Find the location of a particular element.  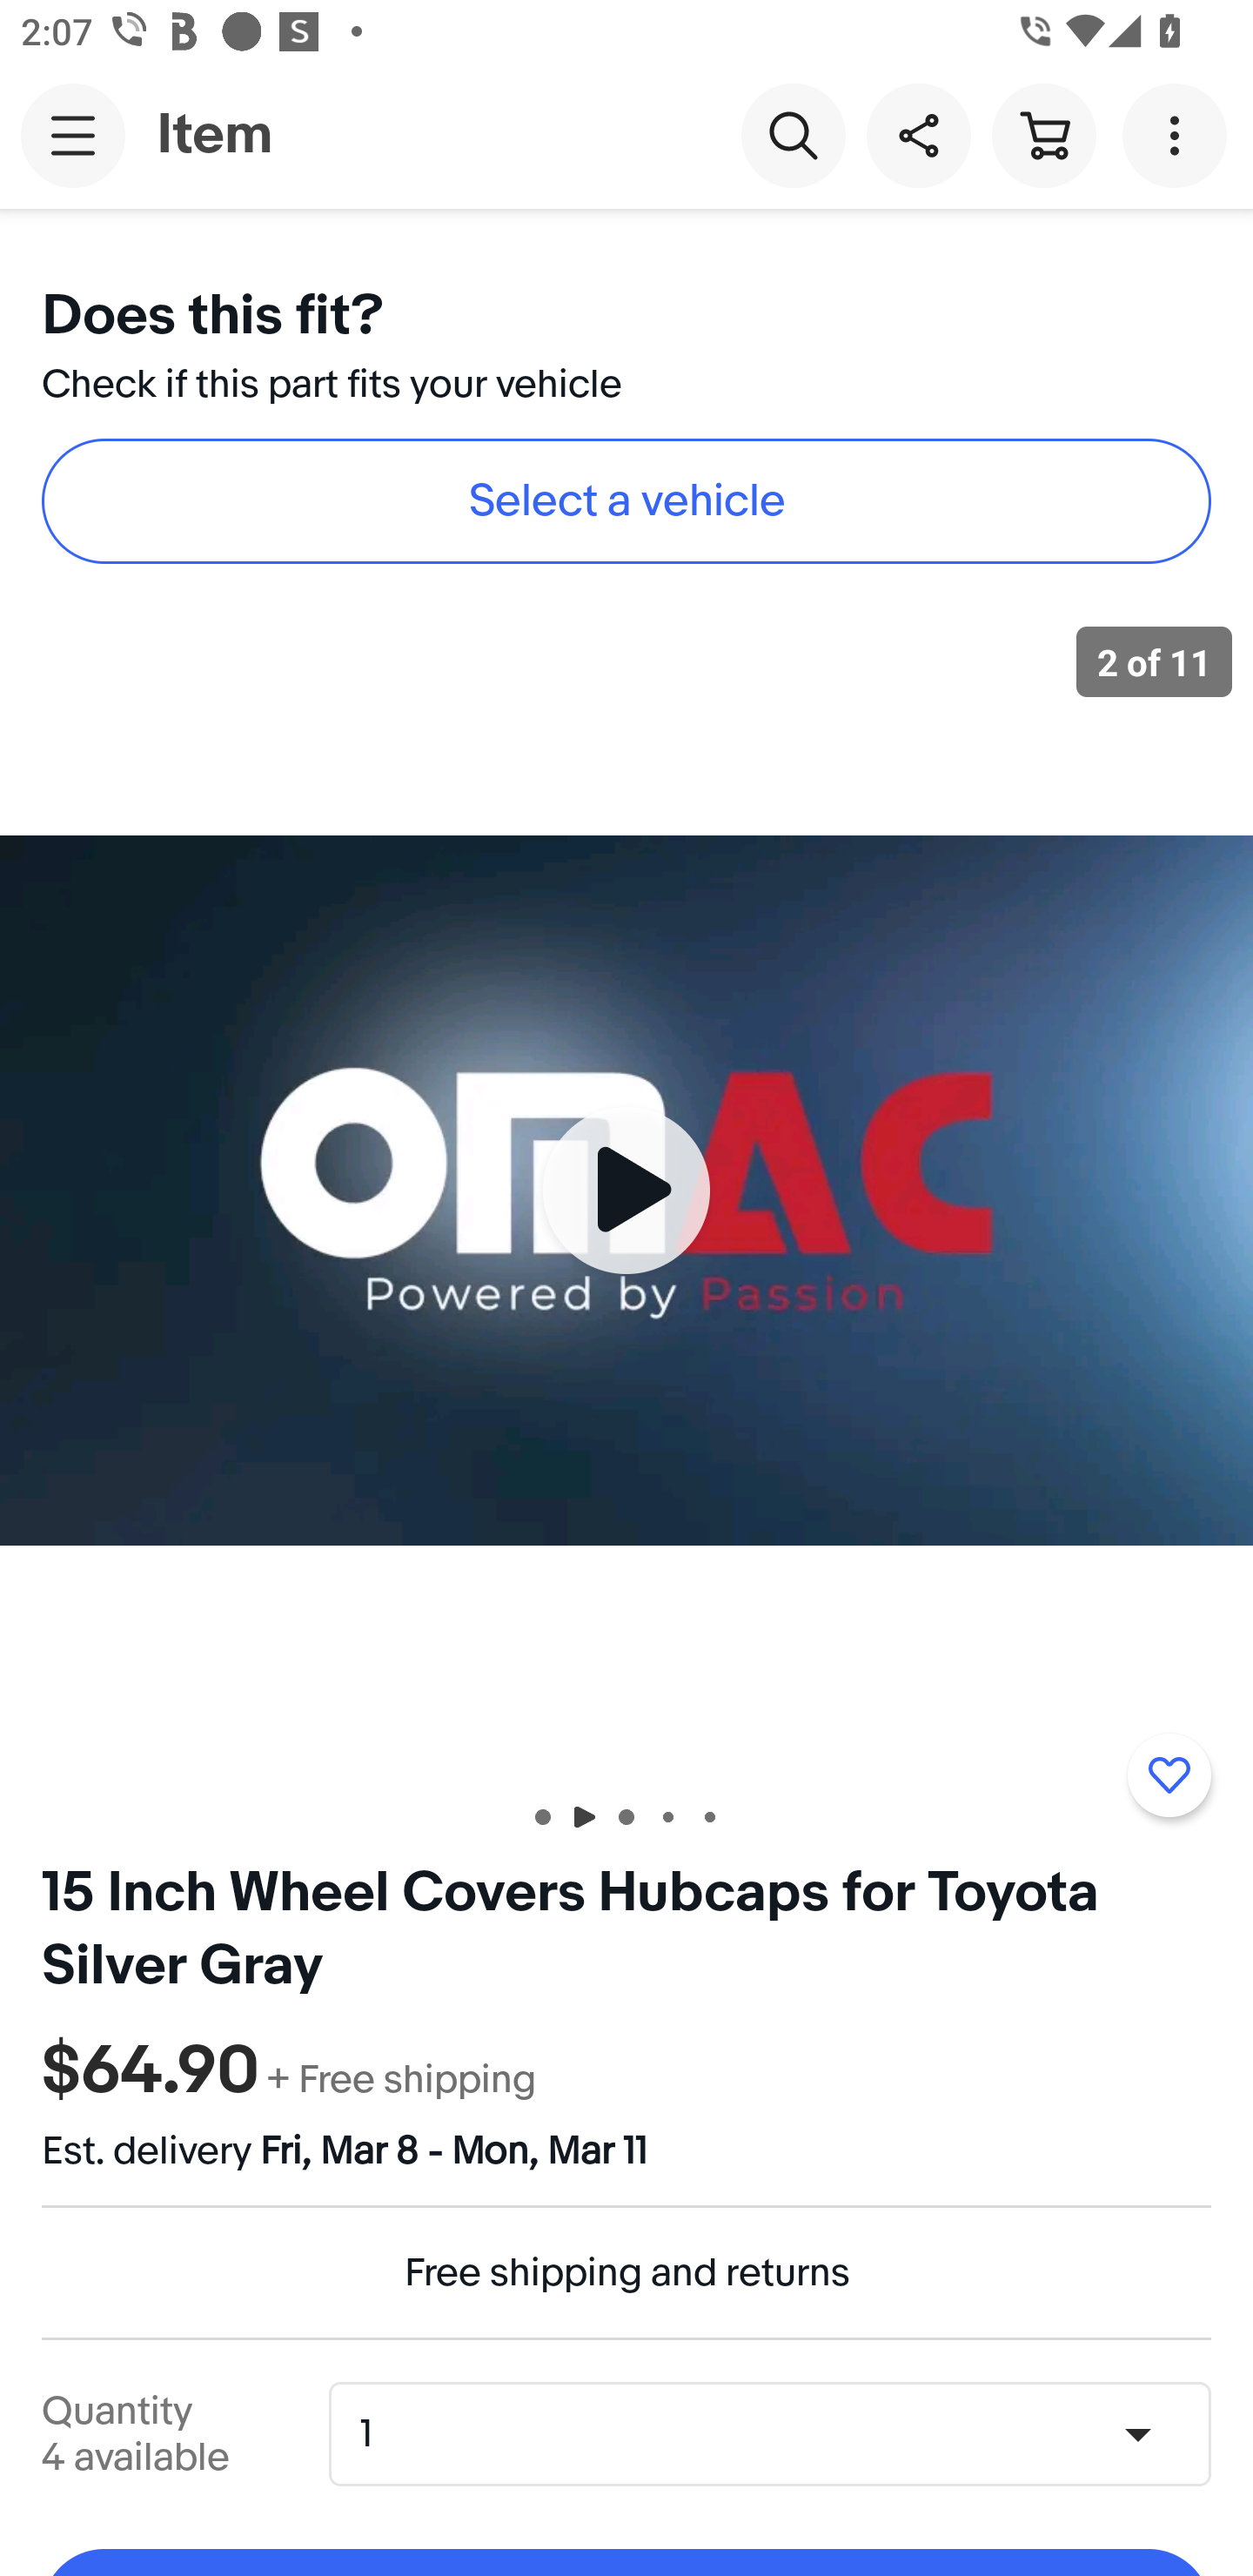

Quantity,1,4 available 1 is located at coordinates (780, 2433).